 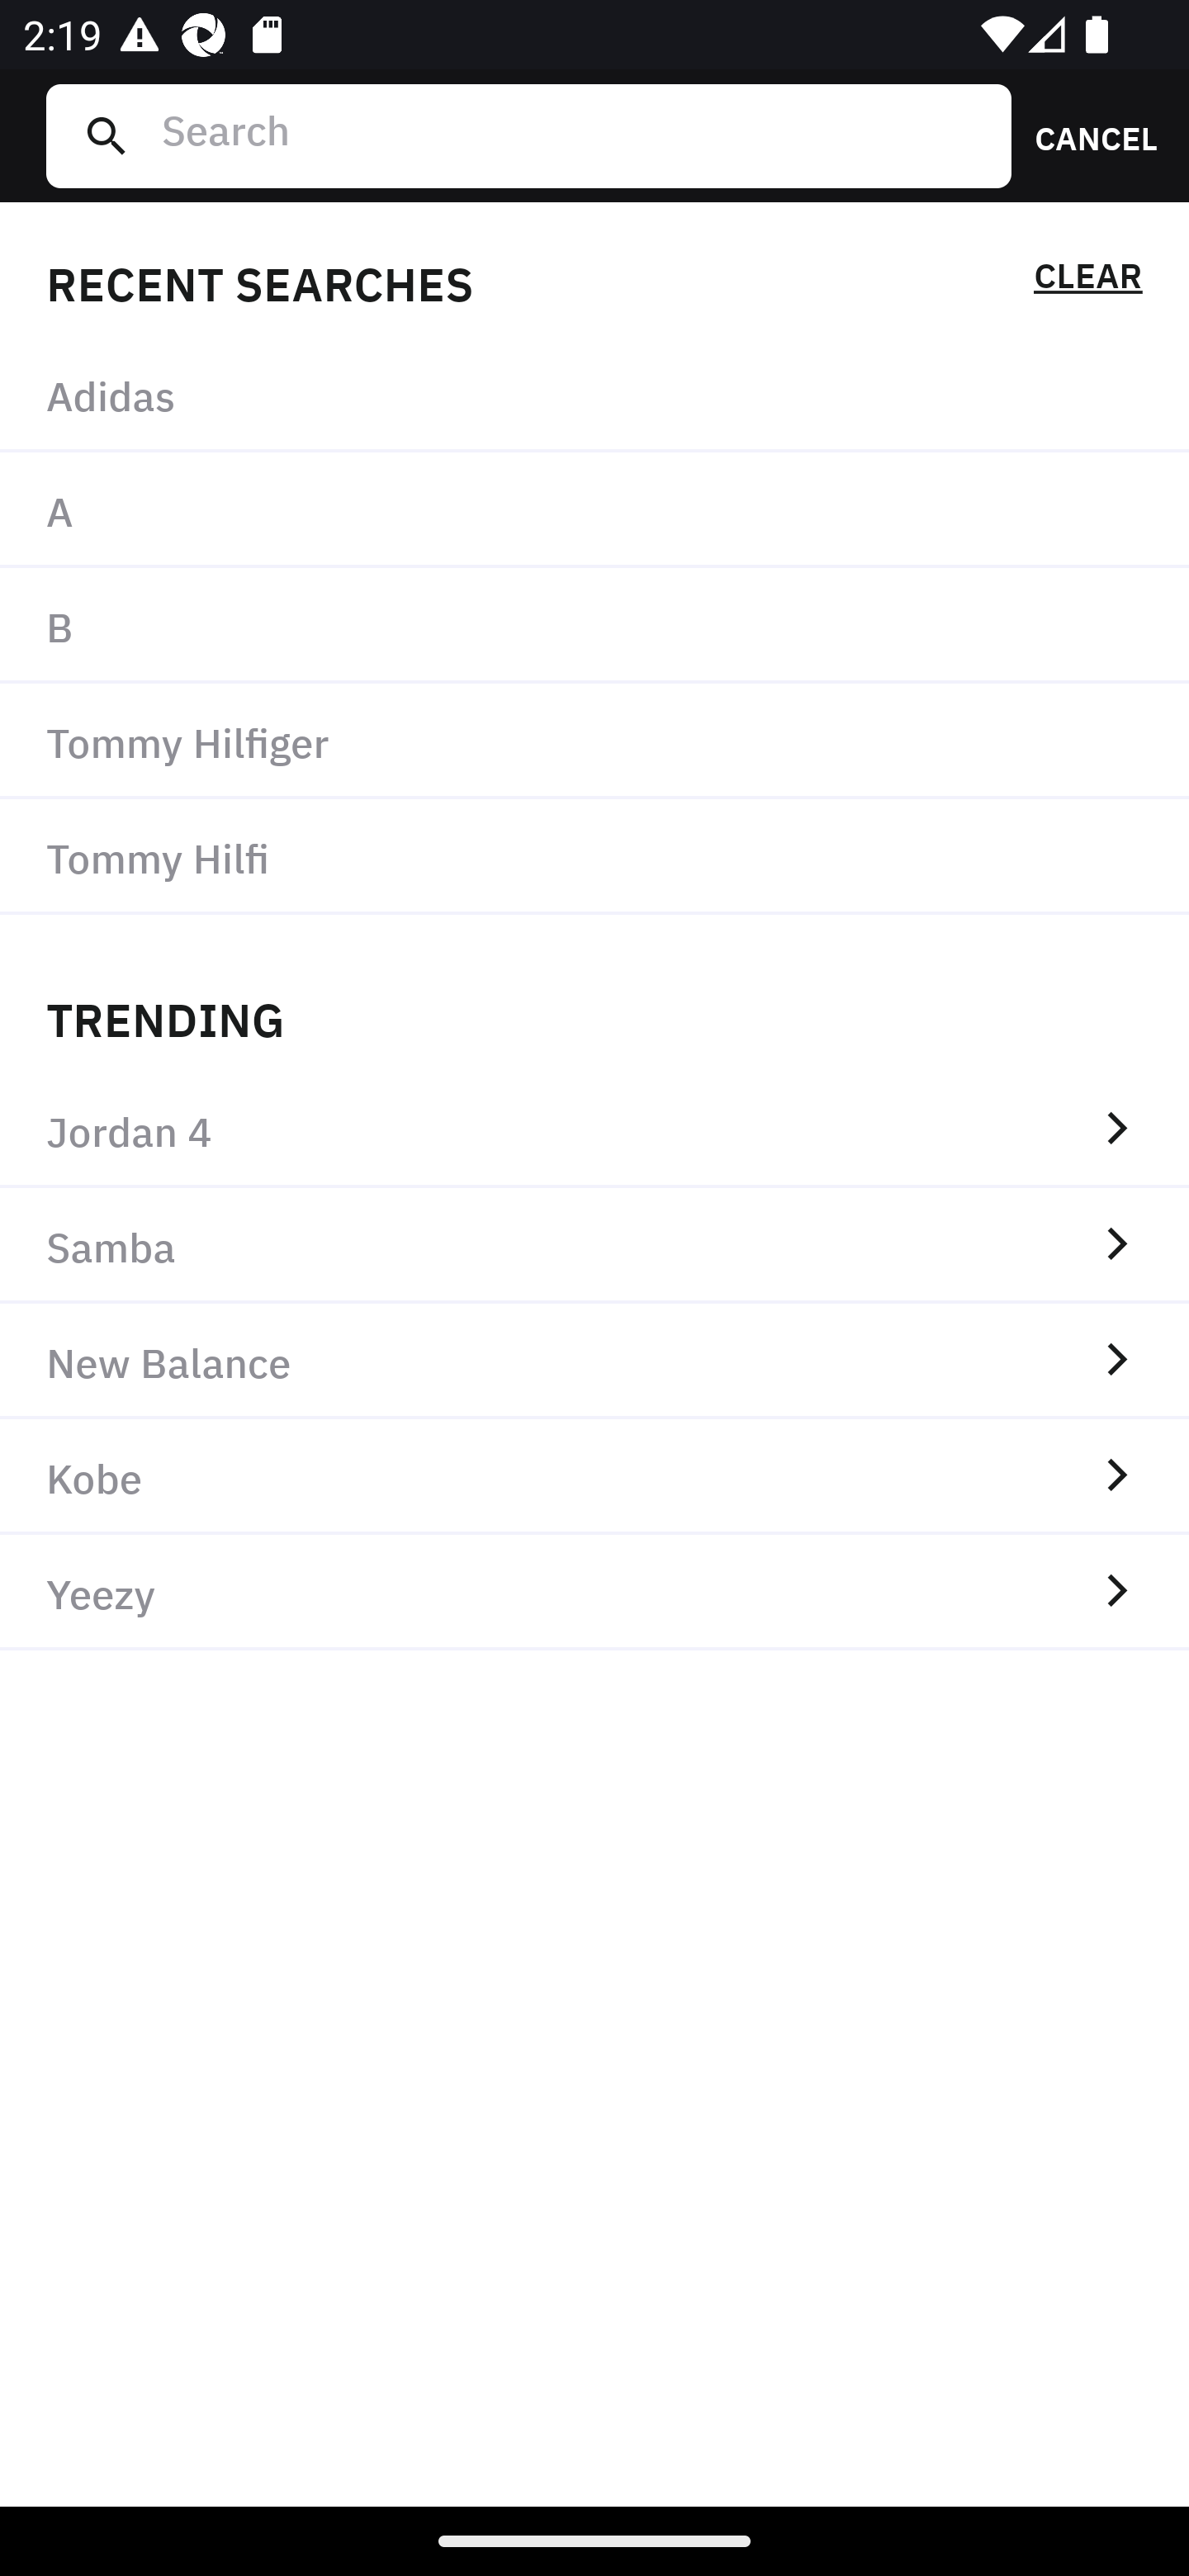 What do you see at coordinates (1085, 135) in the screenshot?
I see `CANCEL` at bounding box center [1085, 135].